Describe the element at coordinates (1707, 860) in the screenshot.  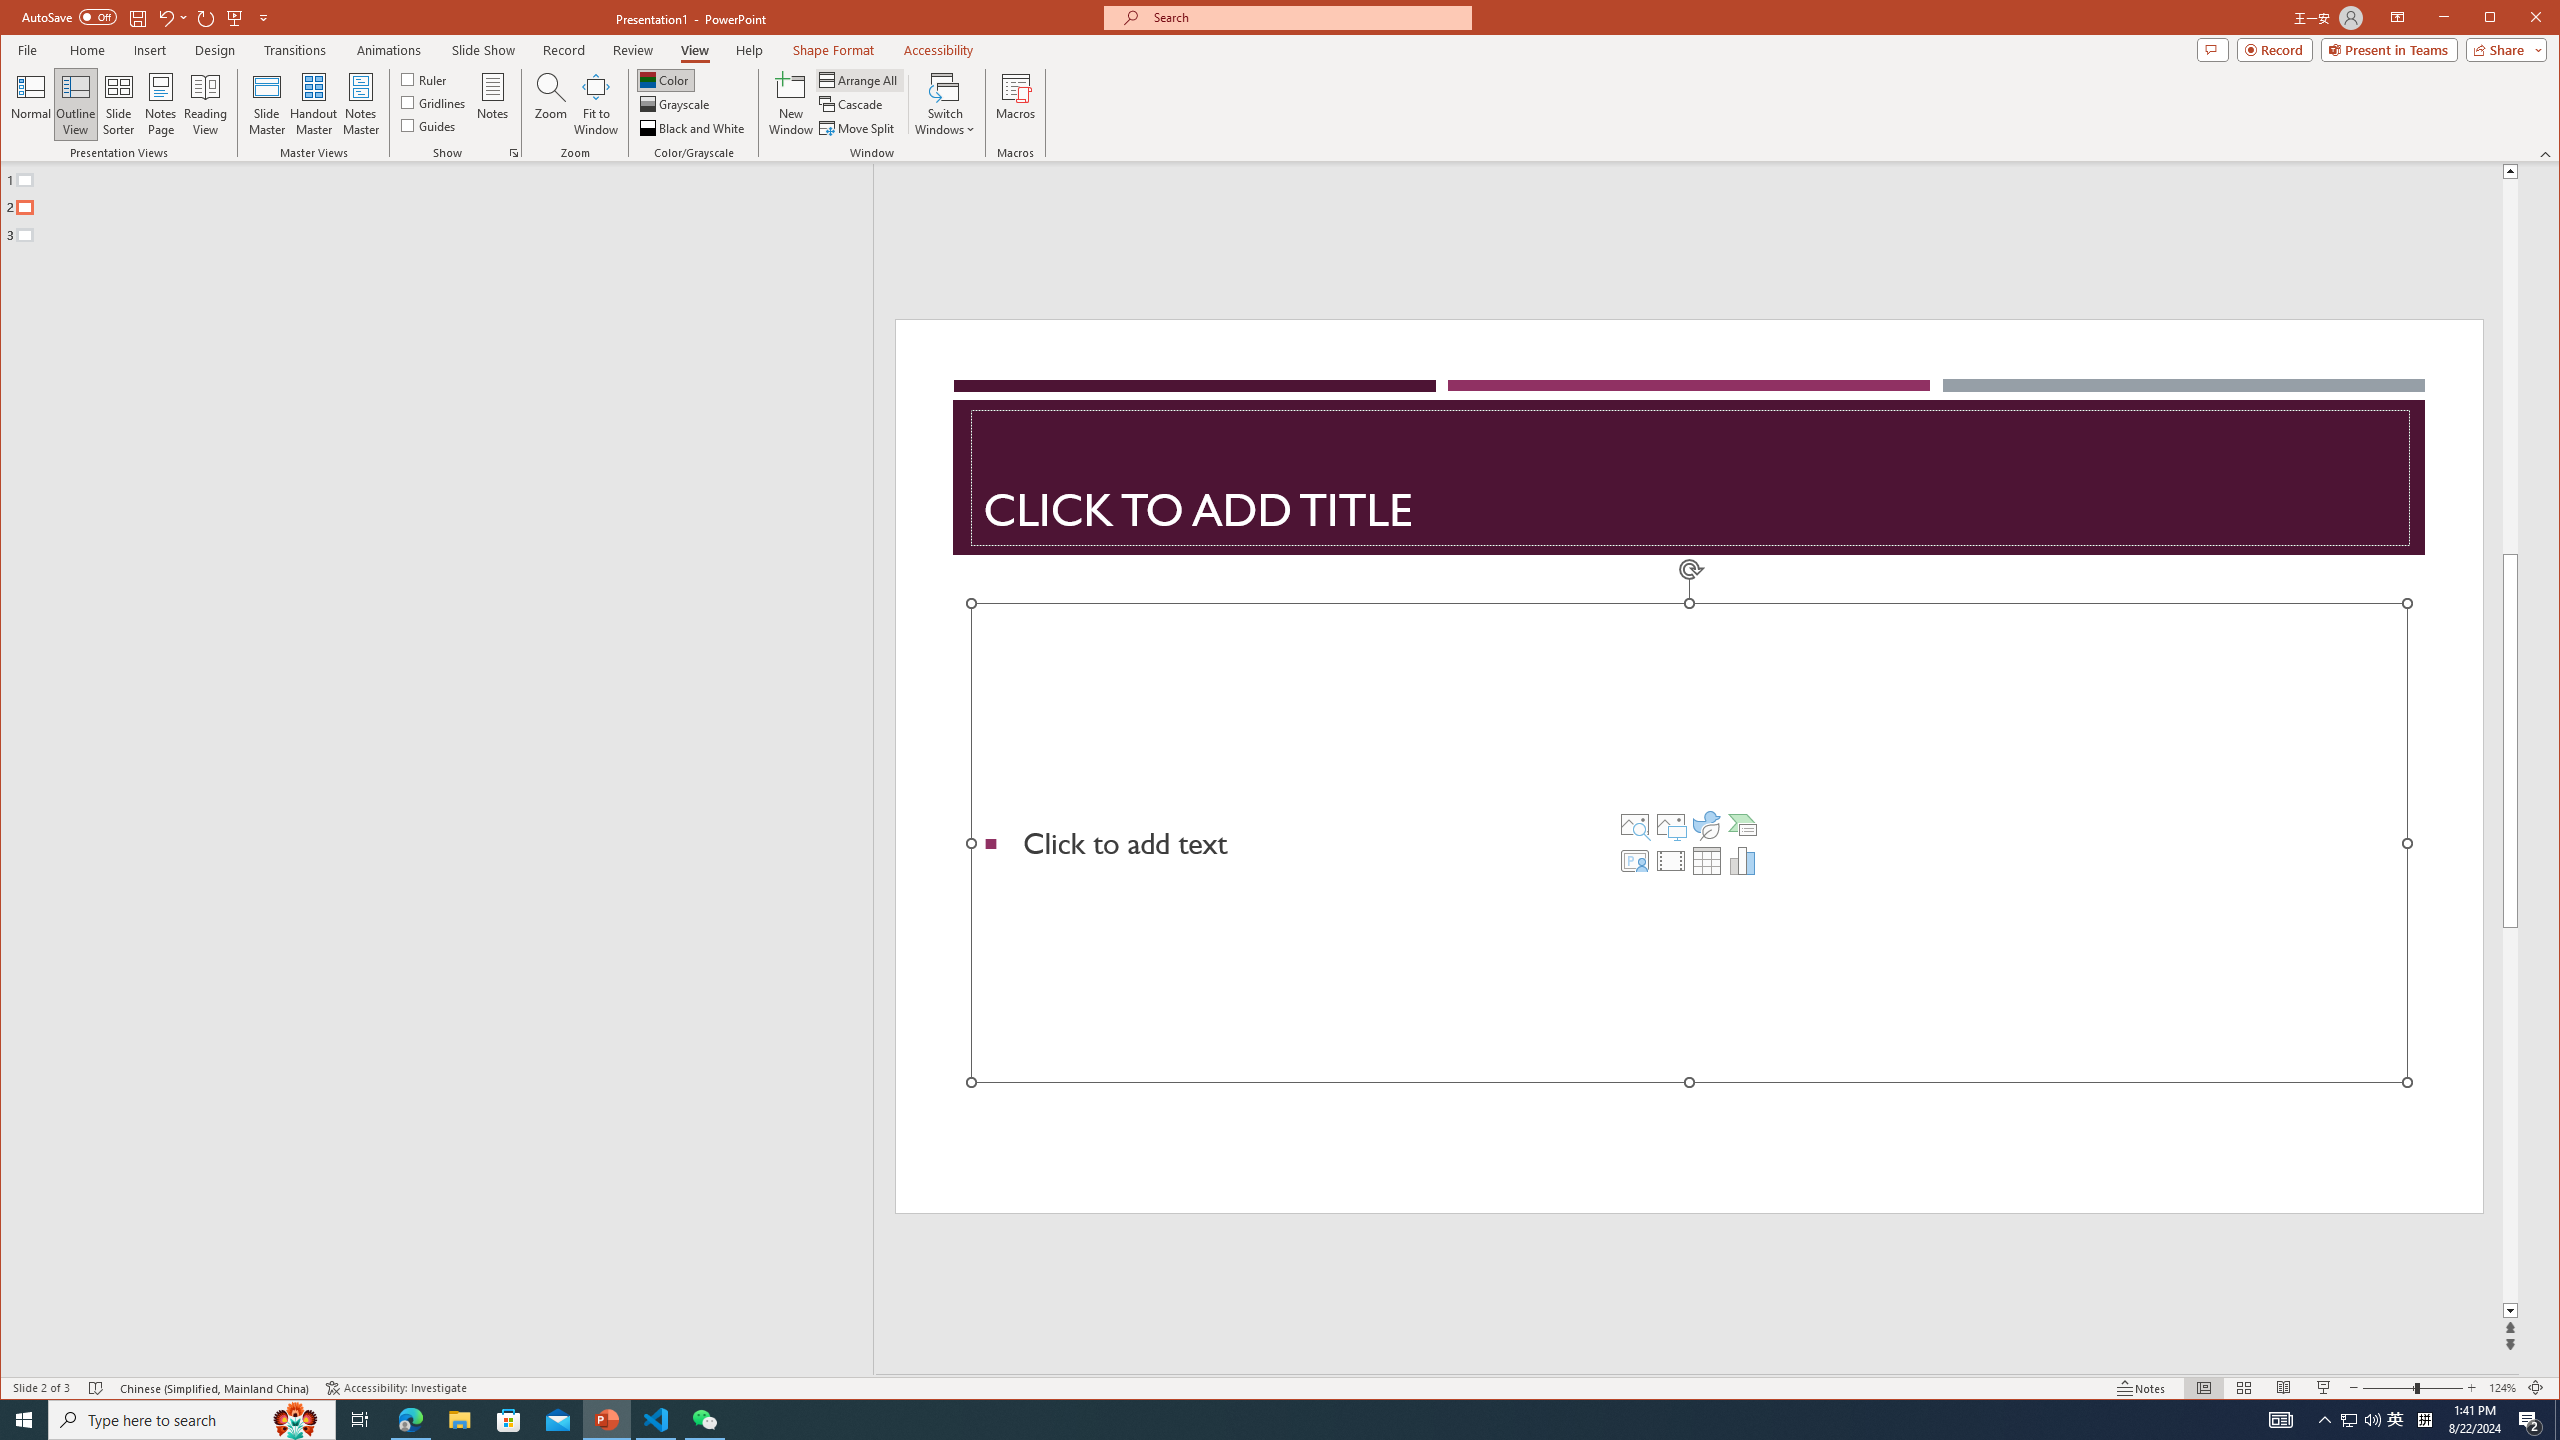
I see `Insert Table` at that location.